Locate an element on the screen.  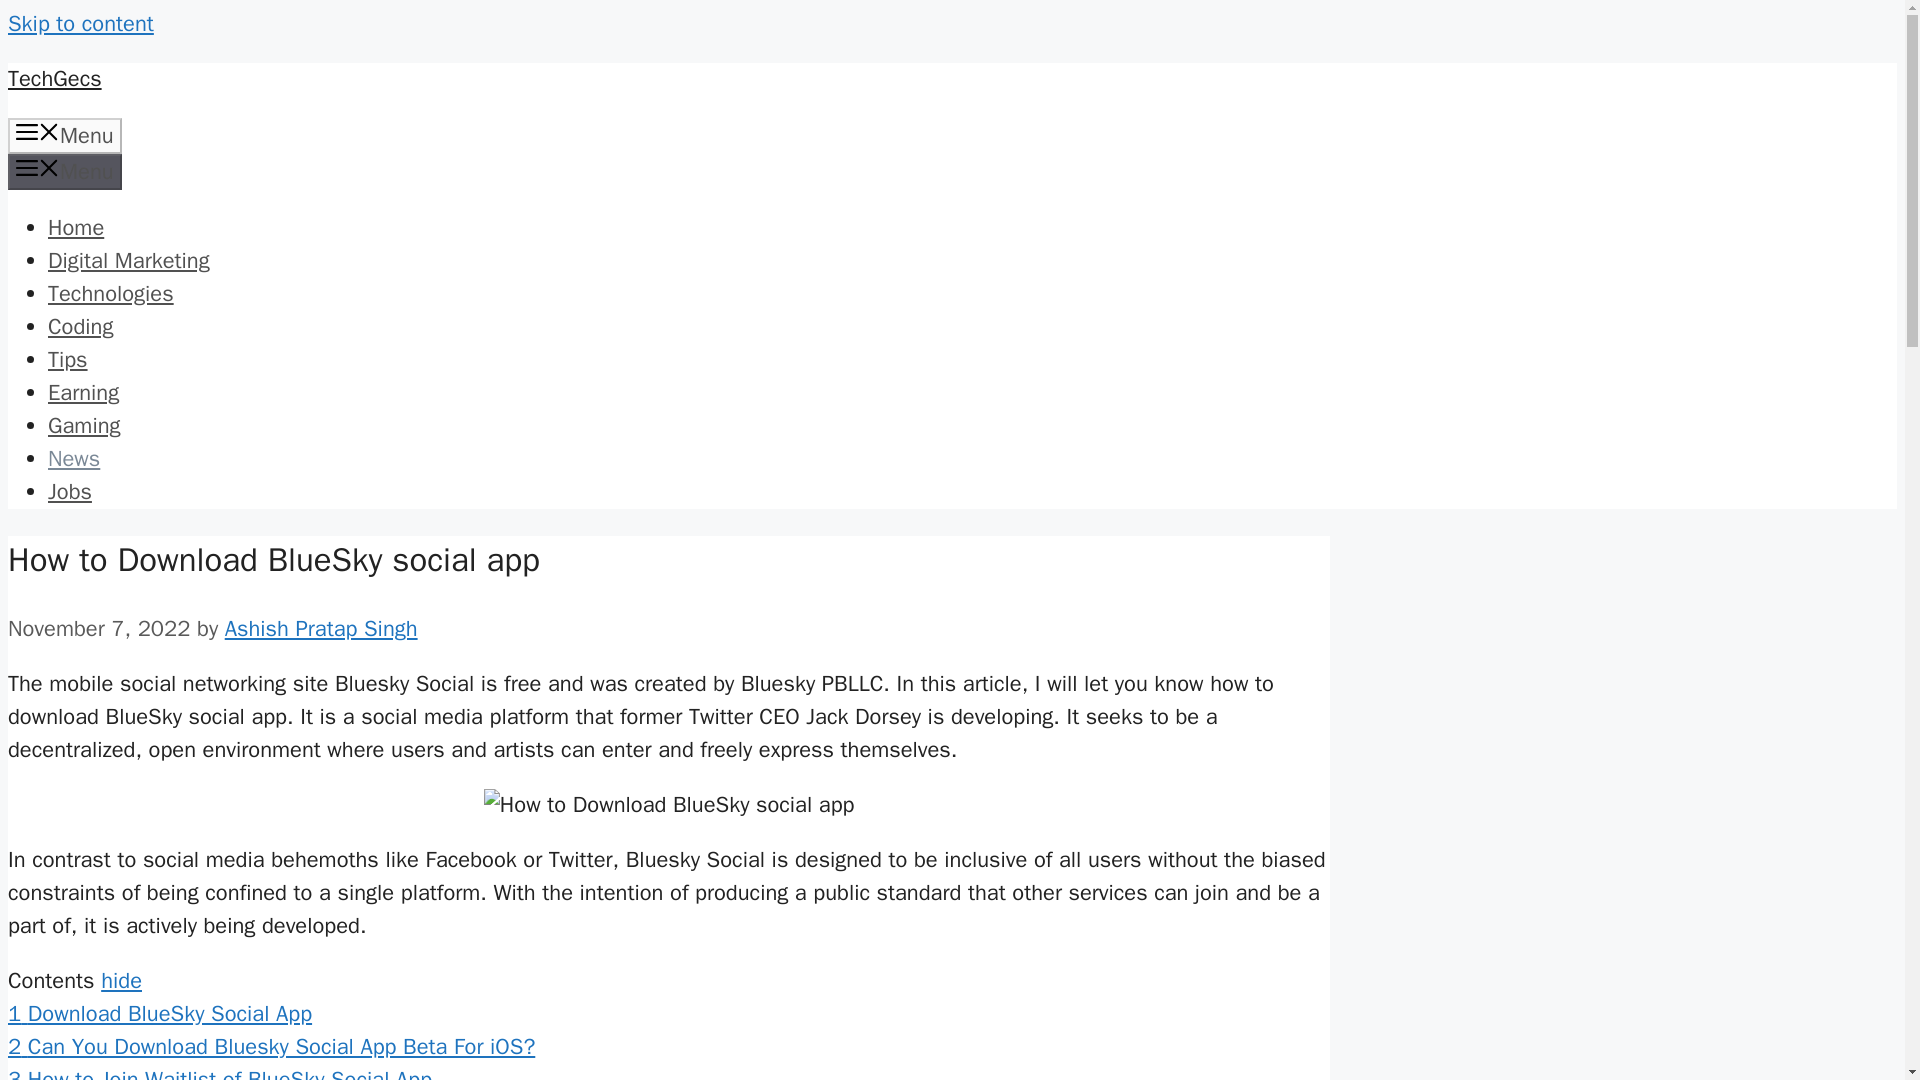
1 Download BlueSky Social App is located at coordinates (159, 1014).